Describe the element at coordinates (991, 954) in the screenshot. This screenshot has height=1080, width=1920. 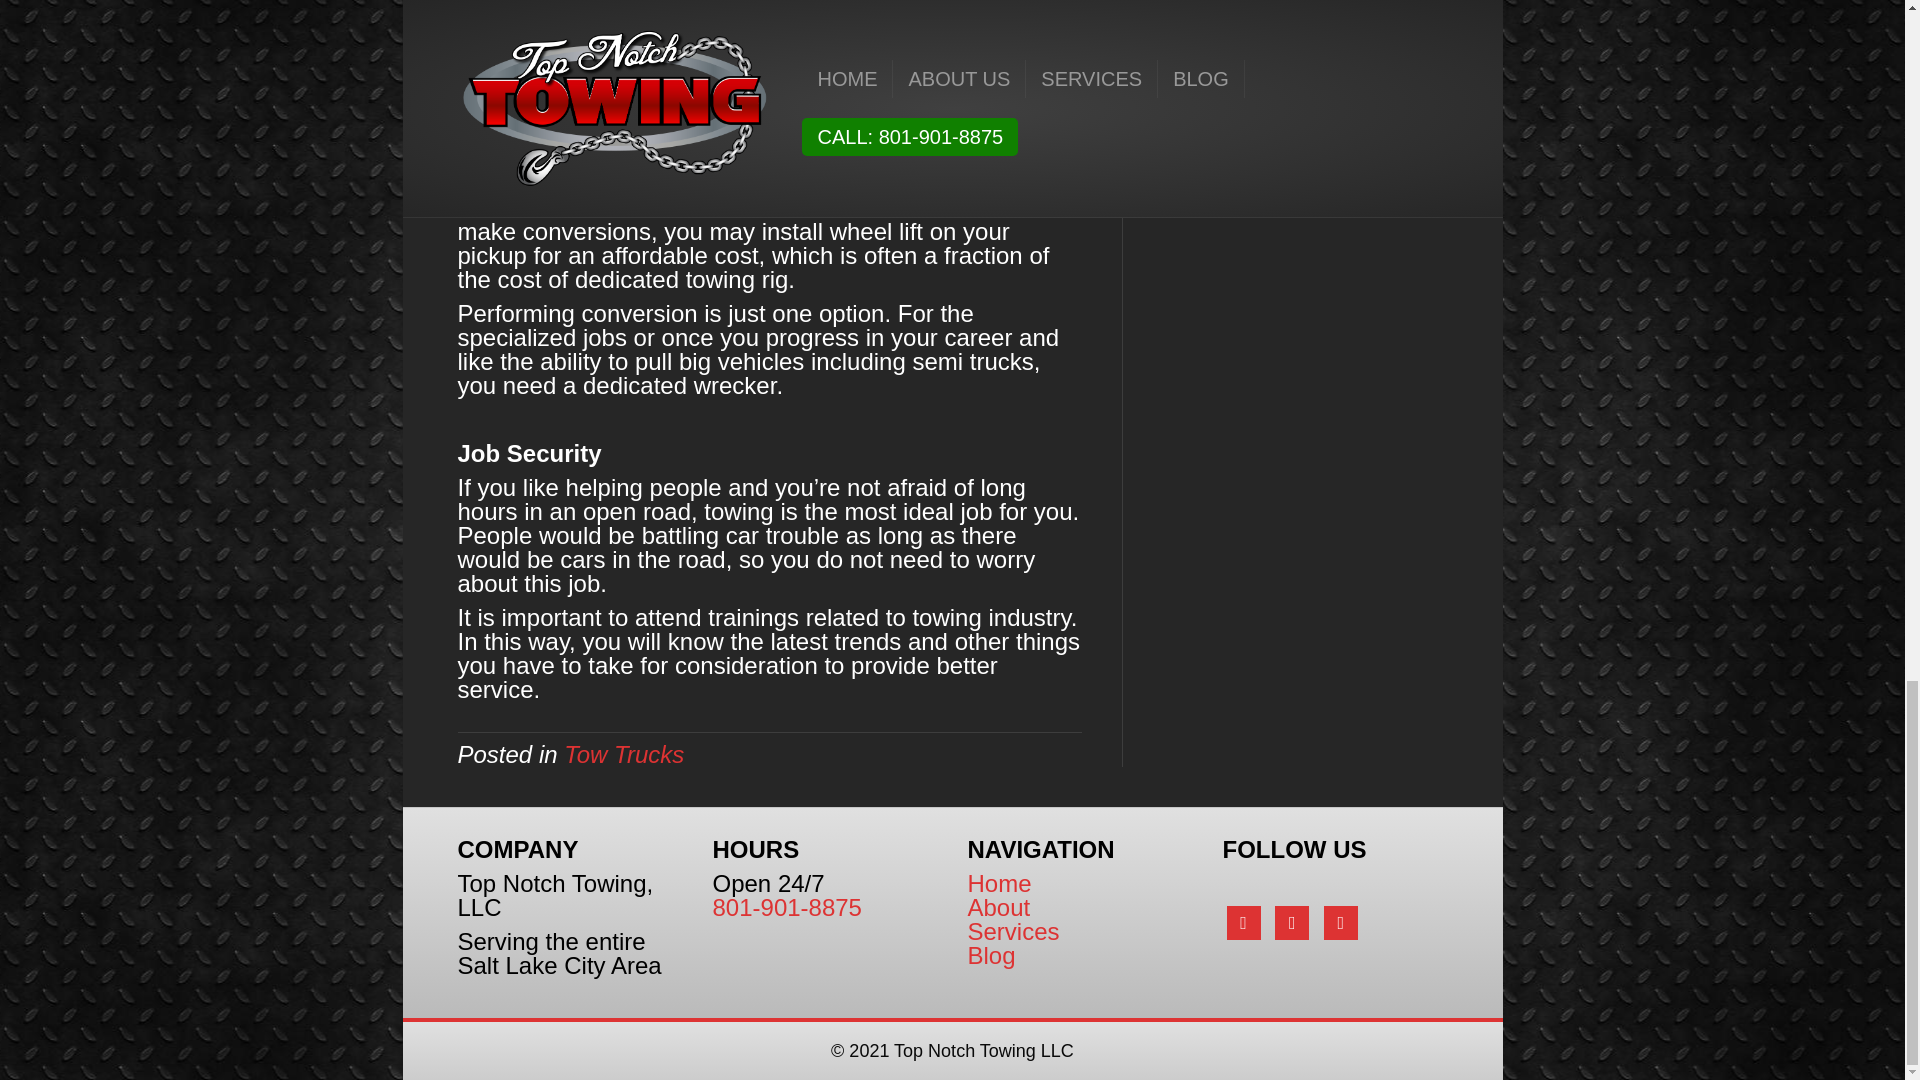
I see `Blog` at that location.